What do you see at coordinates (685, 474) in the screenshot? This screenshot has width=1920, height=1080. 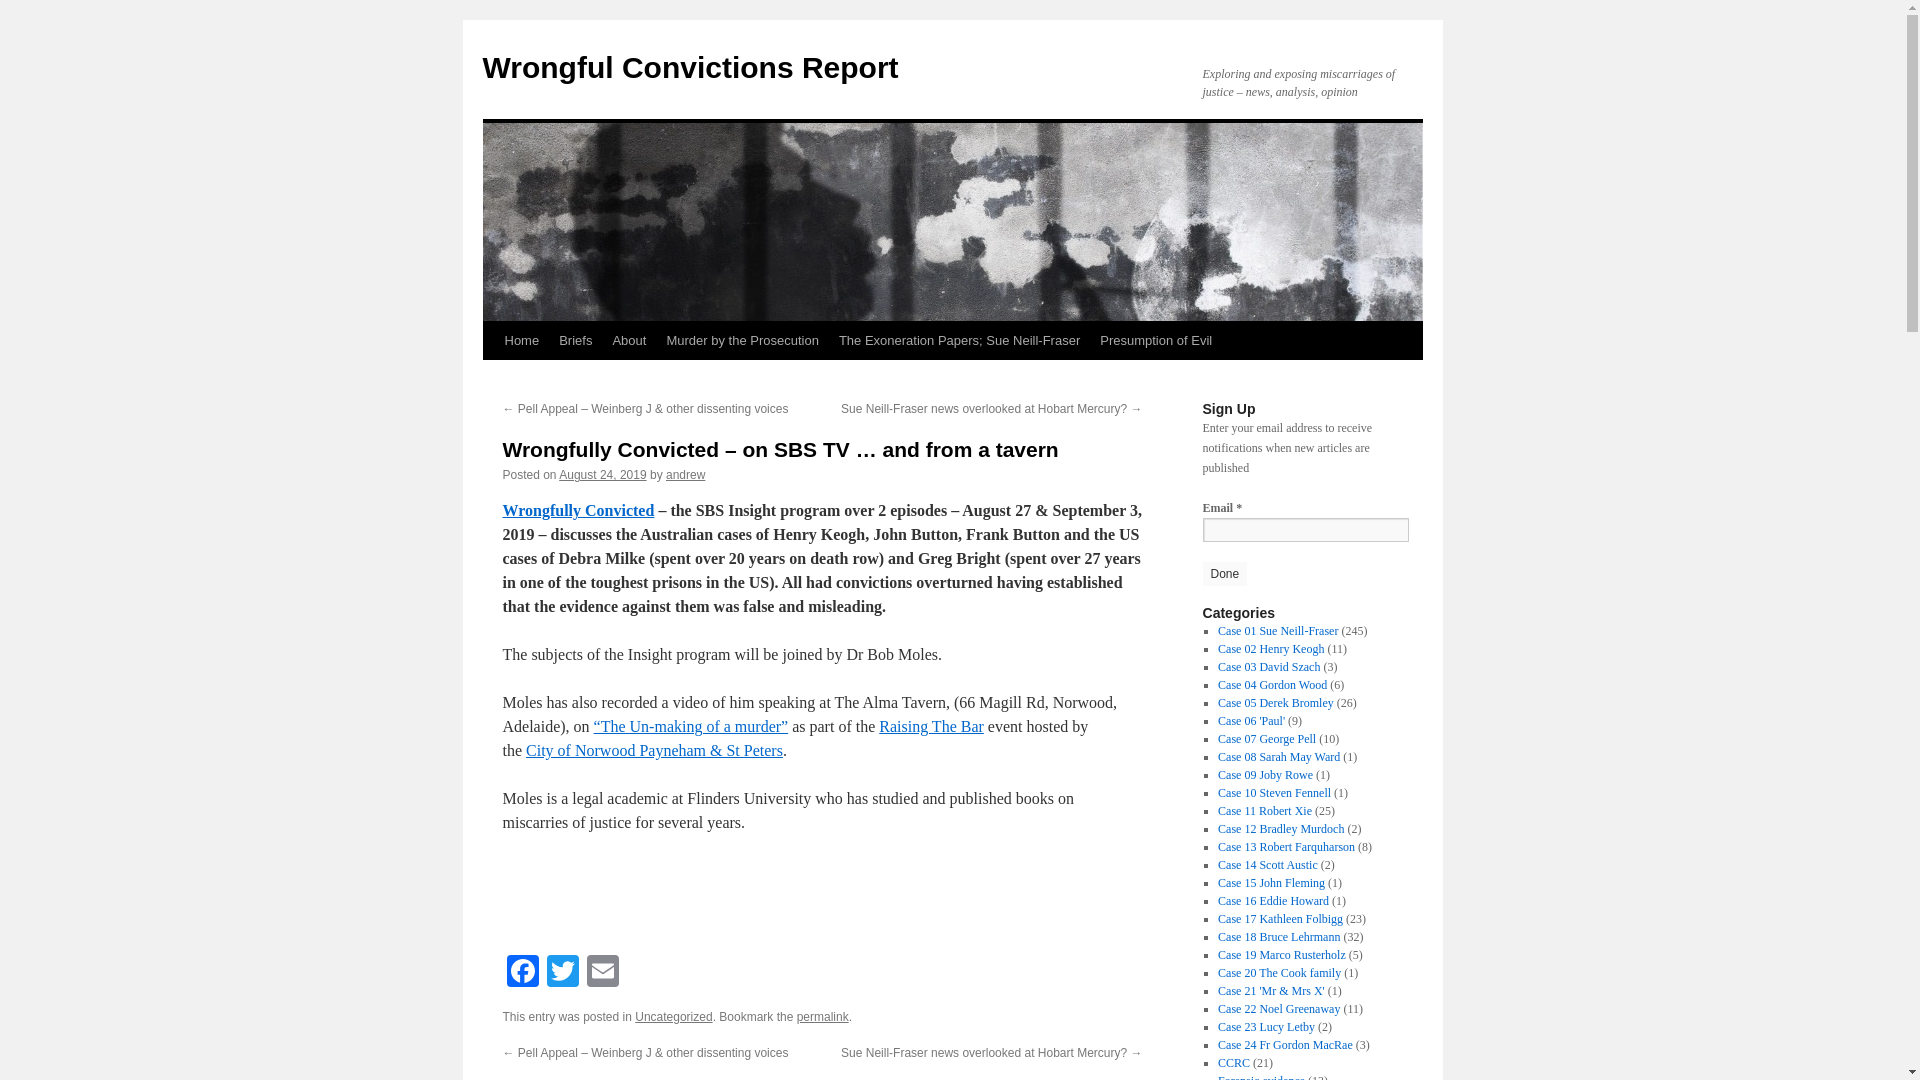 I see `andrew` at bounding box center [685, 474].